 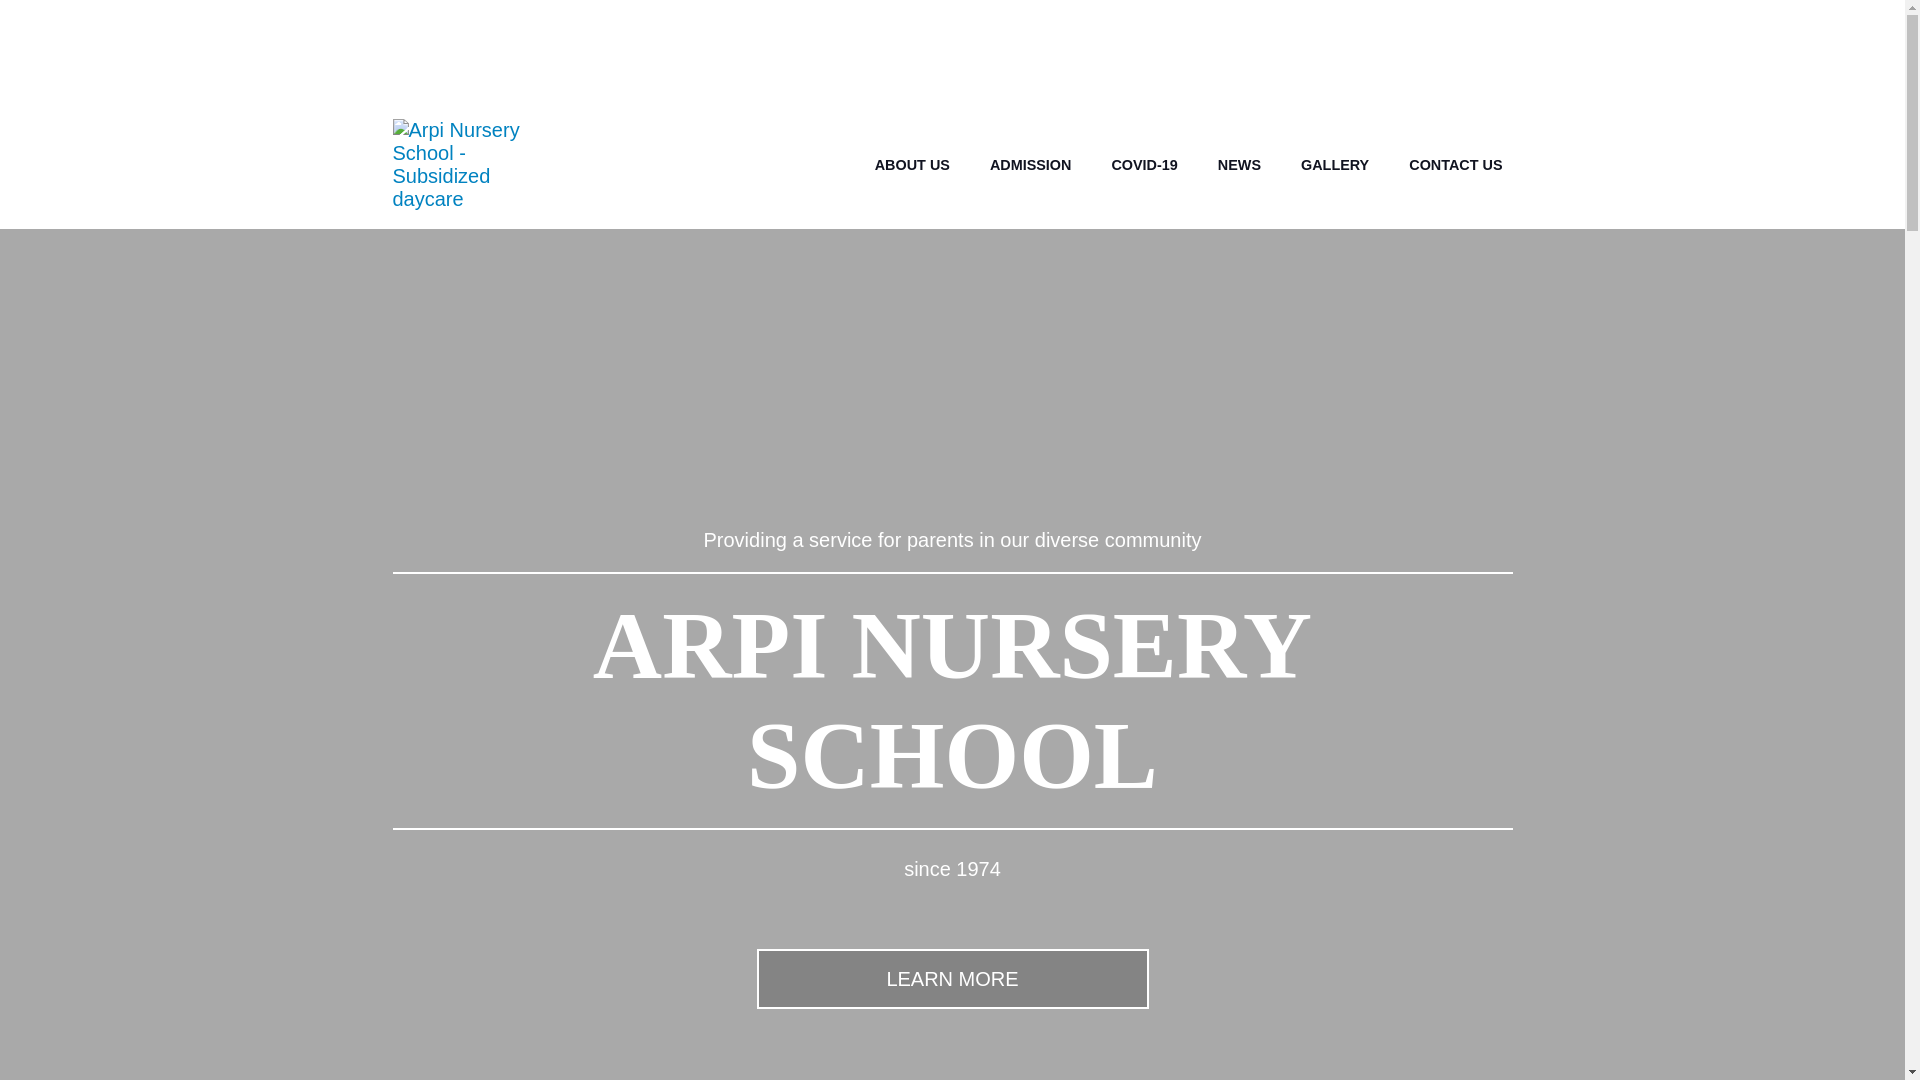 I want to click on NEWS, so click(x=1240, y=165).